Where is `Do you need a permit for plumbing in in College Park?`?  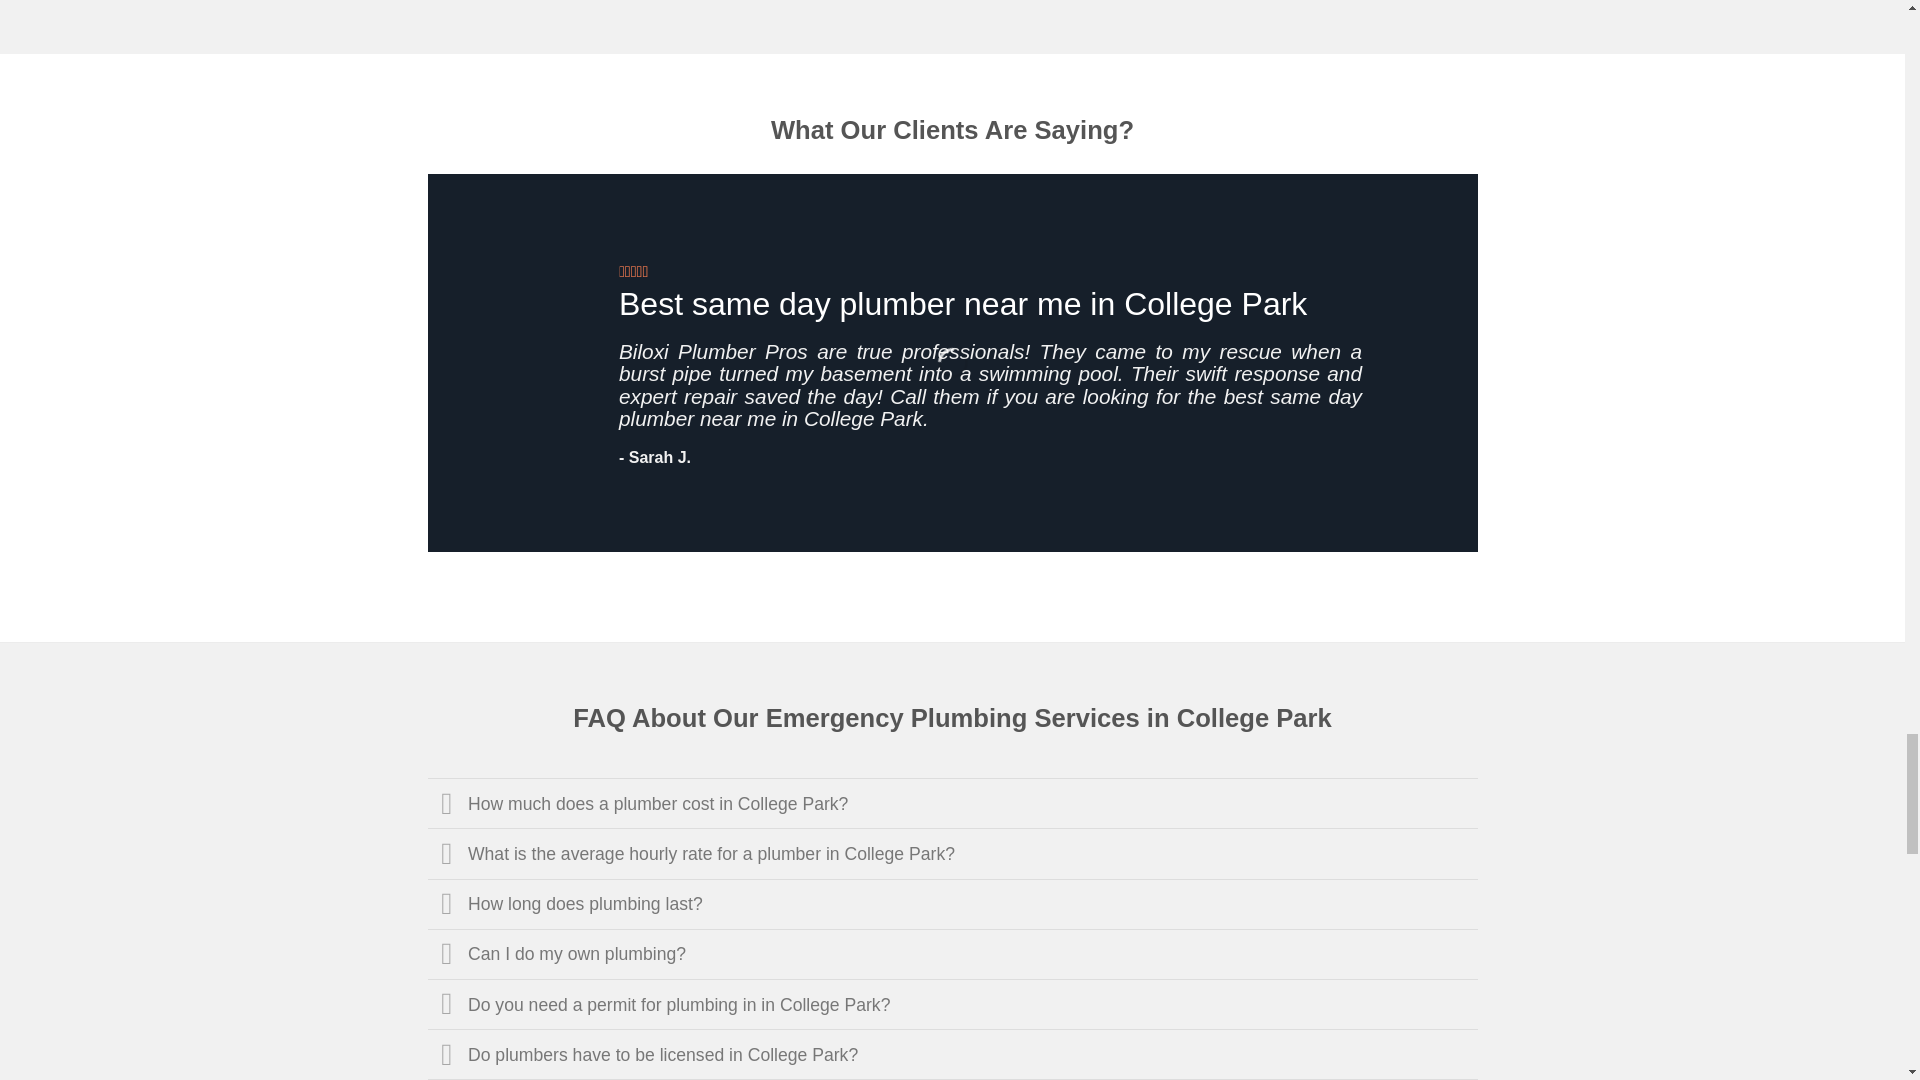
Do you need a permit for plumbing in in College Park? is located at coordinates (953, 1004).